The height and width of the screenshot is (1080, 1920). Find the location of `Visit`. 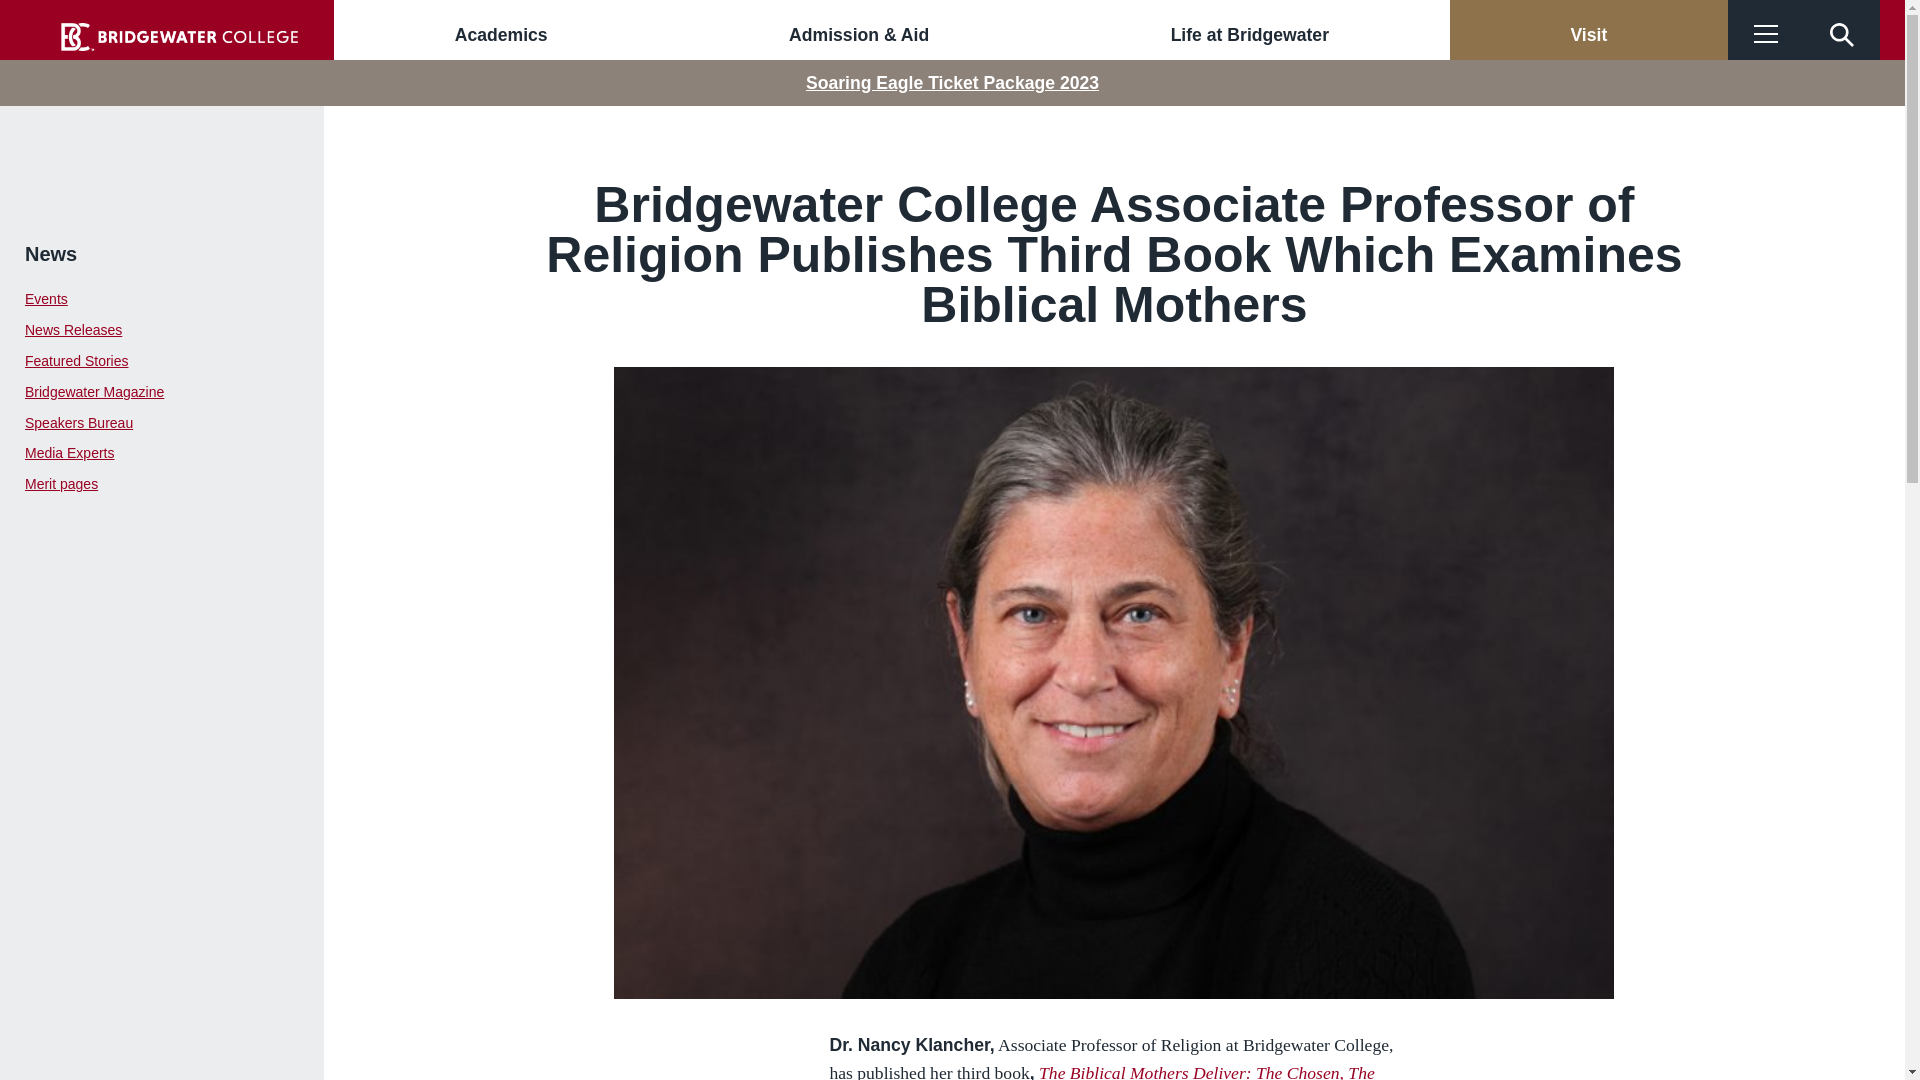

Visit is located at coordinates (1588, 36).